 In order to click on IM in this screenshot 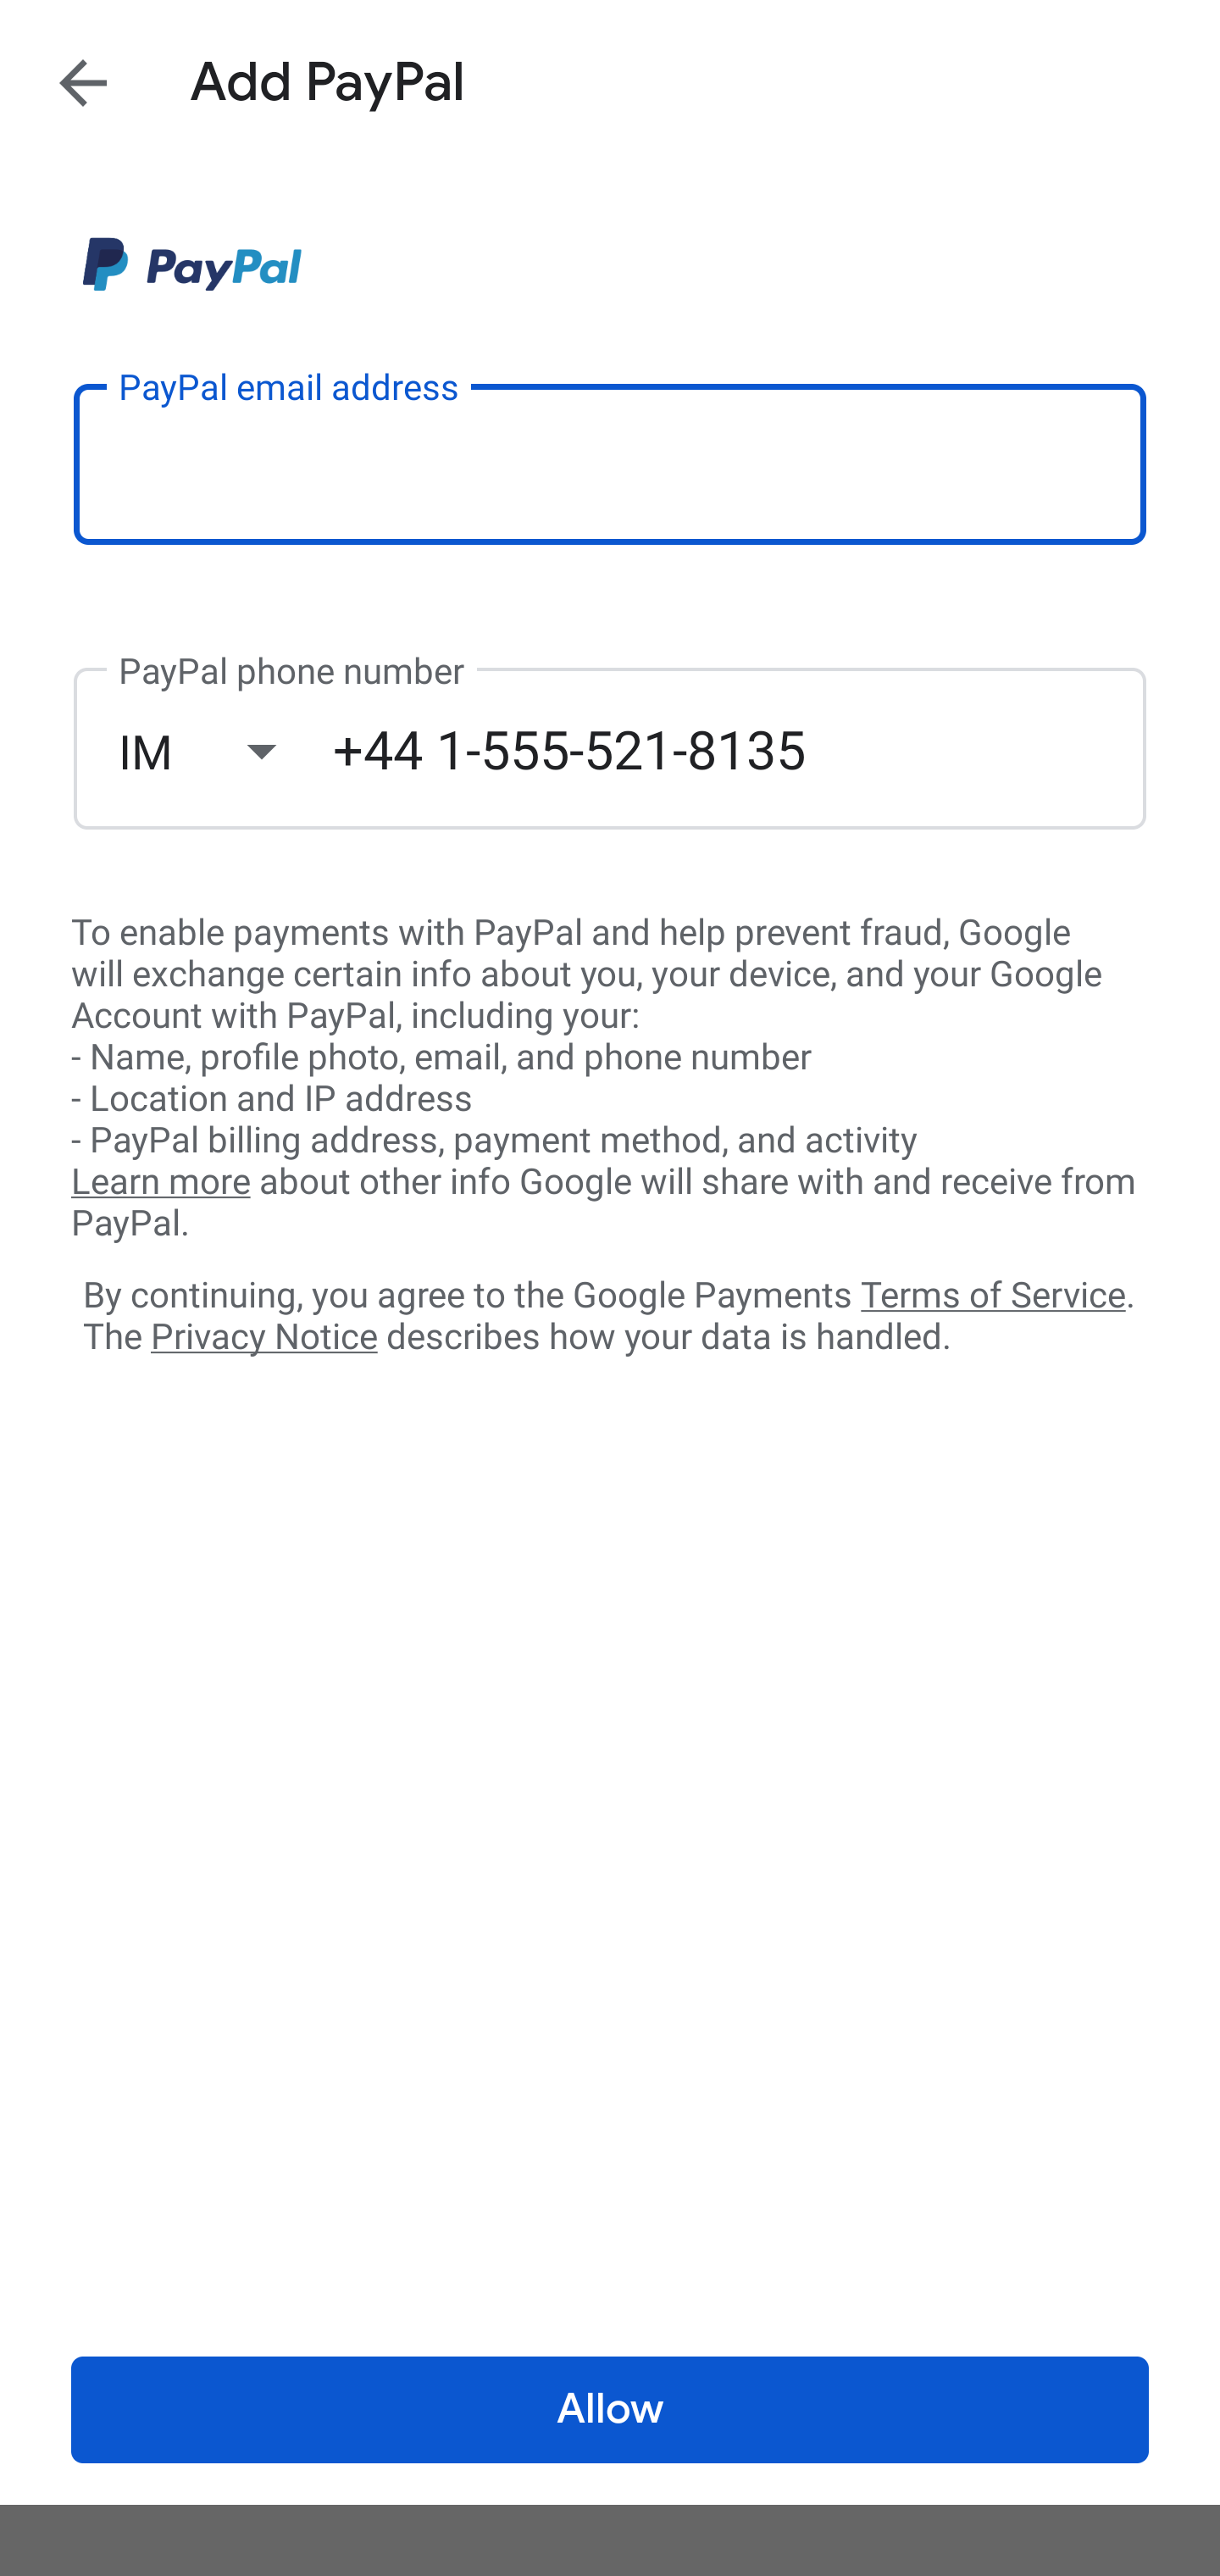, I will do `click(225, 751)`.